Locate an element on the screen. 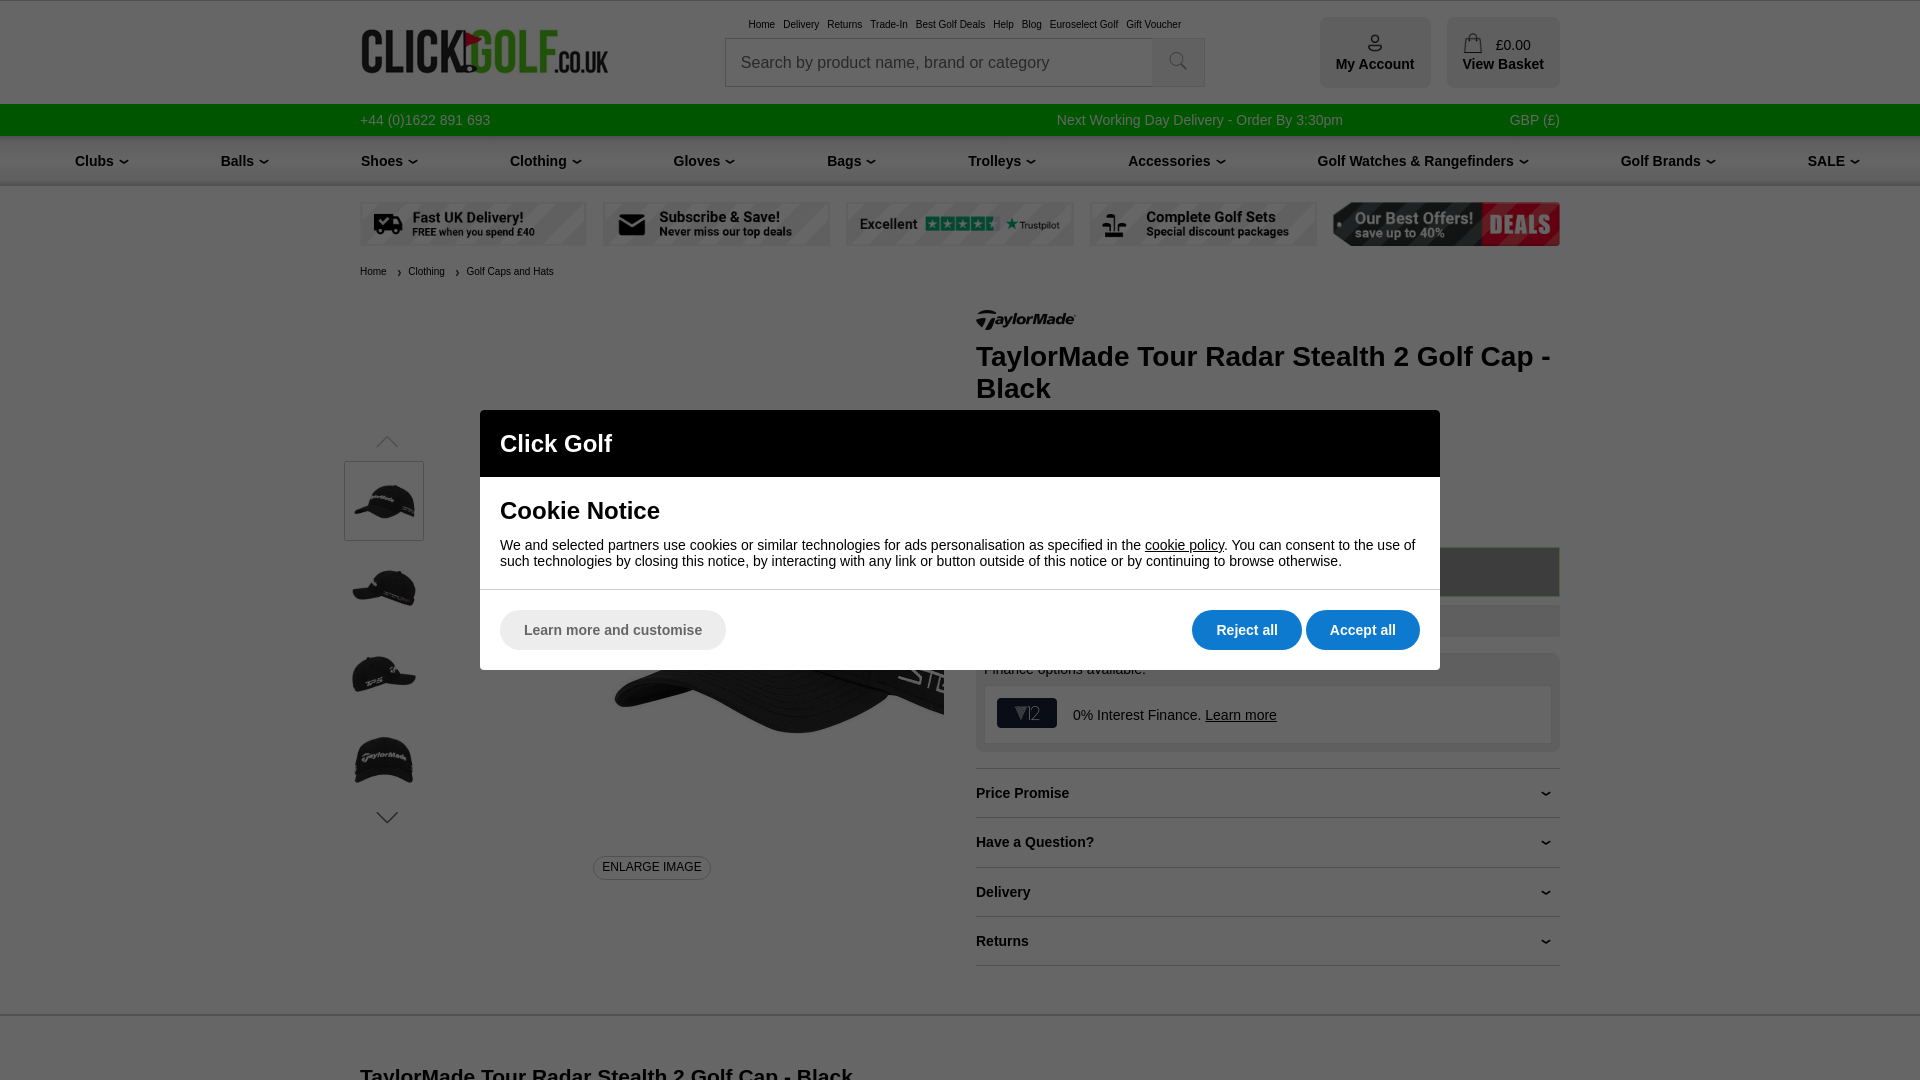 Image resolution: width=1920 pixels, height=1080 pixels. My Account is located at coordinates (1375, 52).